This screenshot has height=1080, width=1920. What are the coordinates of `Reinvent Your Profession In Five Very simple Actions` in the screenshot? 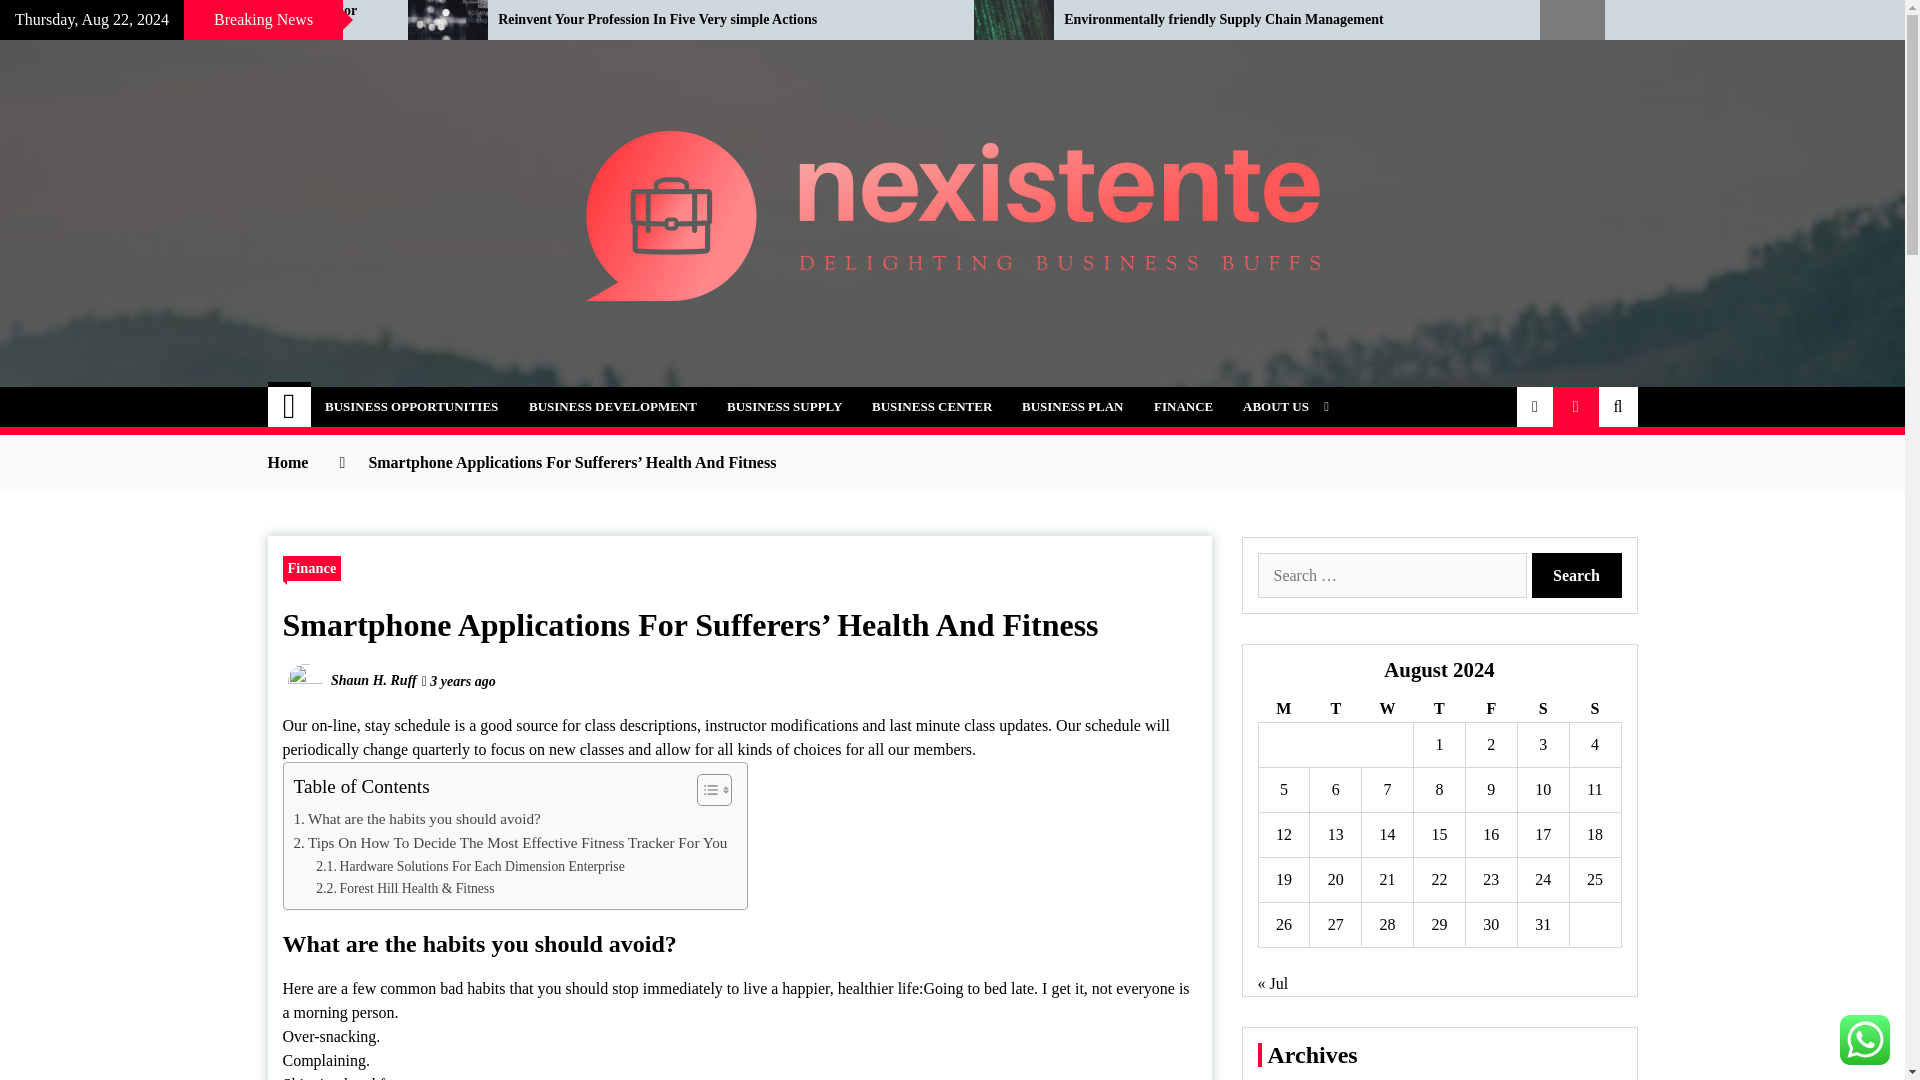 It's located at (720, 20).